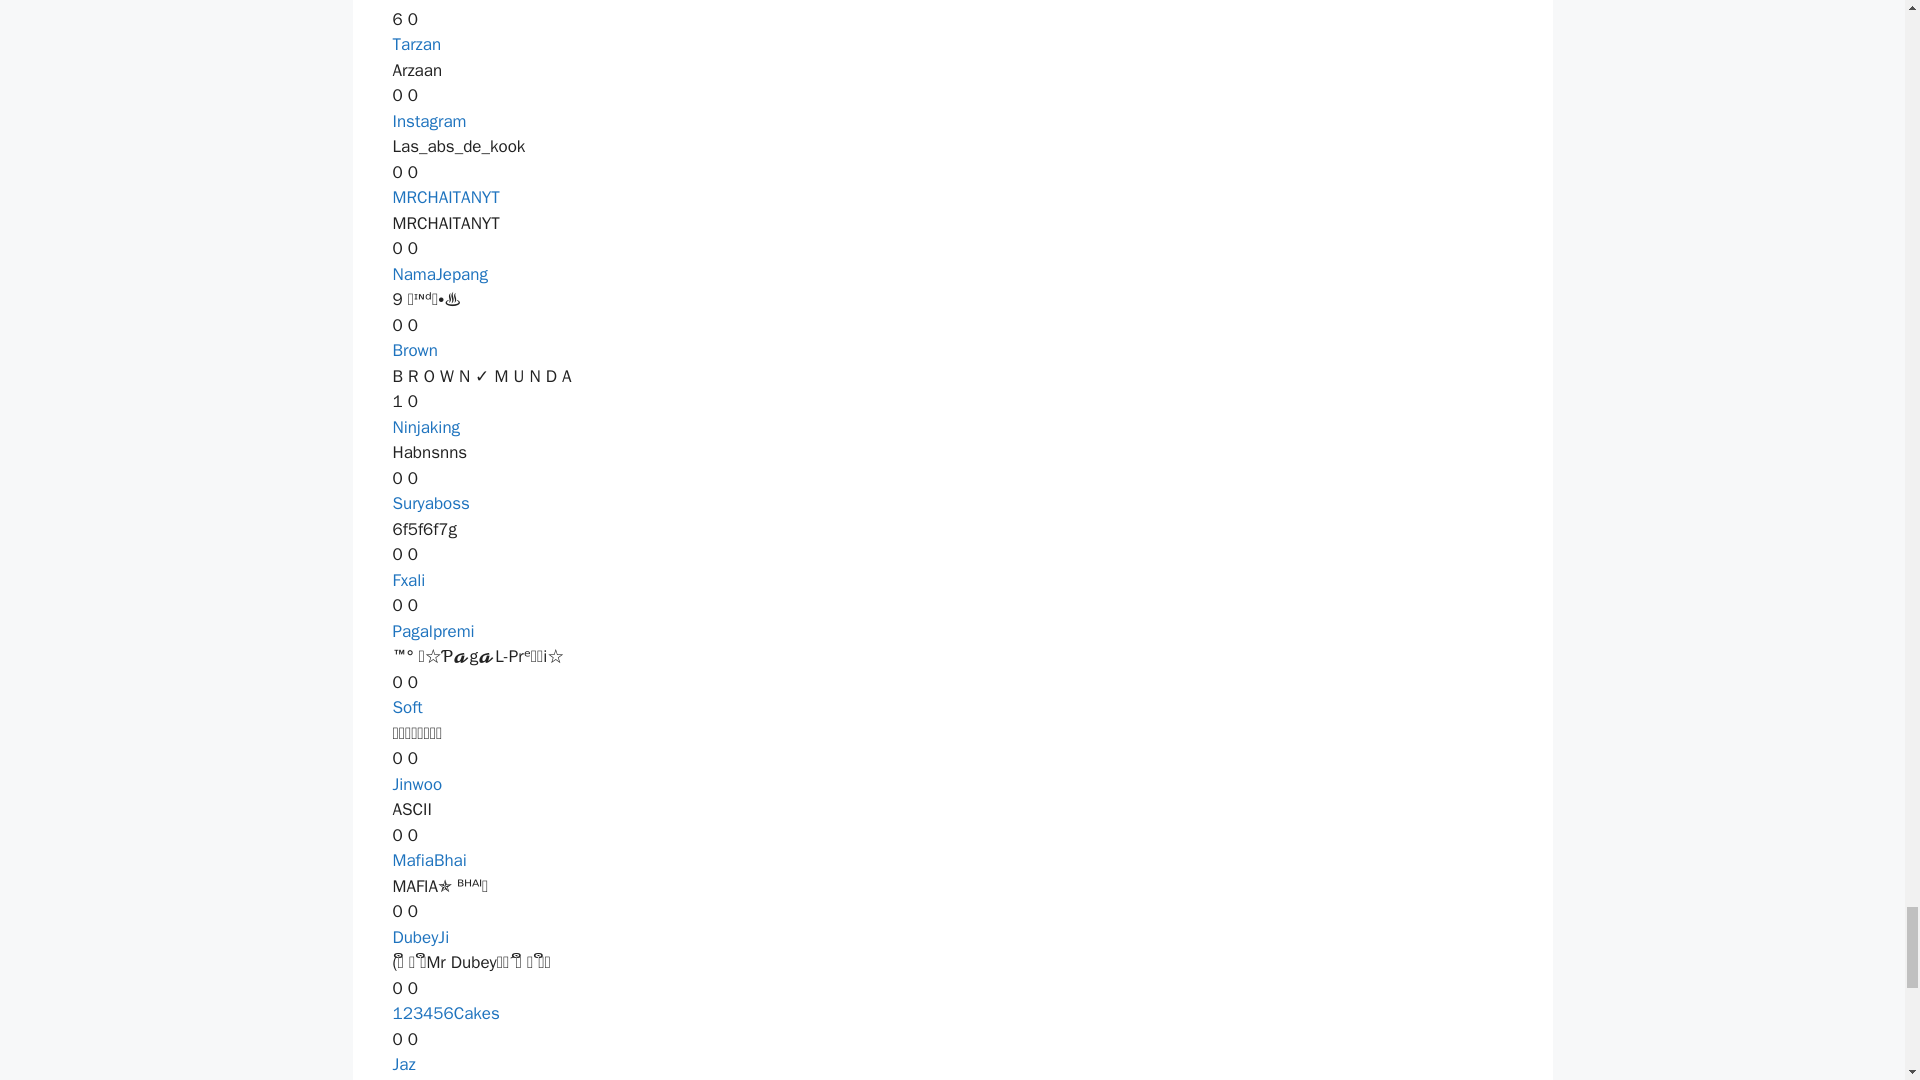 The image size is (1920, 1080). I want to click on Jinwoo, so click(416, 784).